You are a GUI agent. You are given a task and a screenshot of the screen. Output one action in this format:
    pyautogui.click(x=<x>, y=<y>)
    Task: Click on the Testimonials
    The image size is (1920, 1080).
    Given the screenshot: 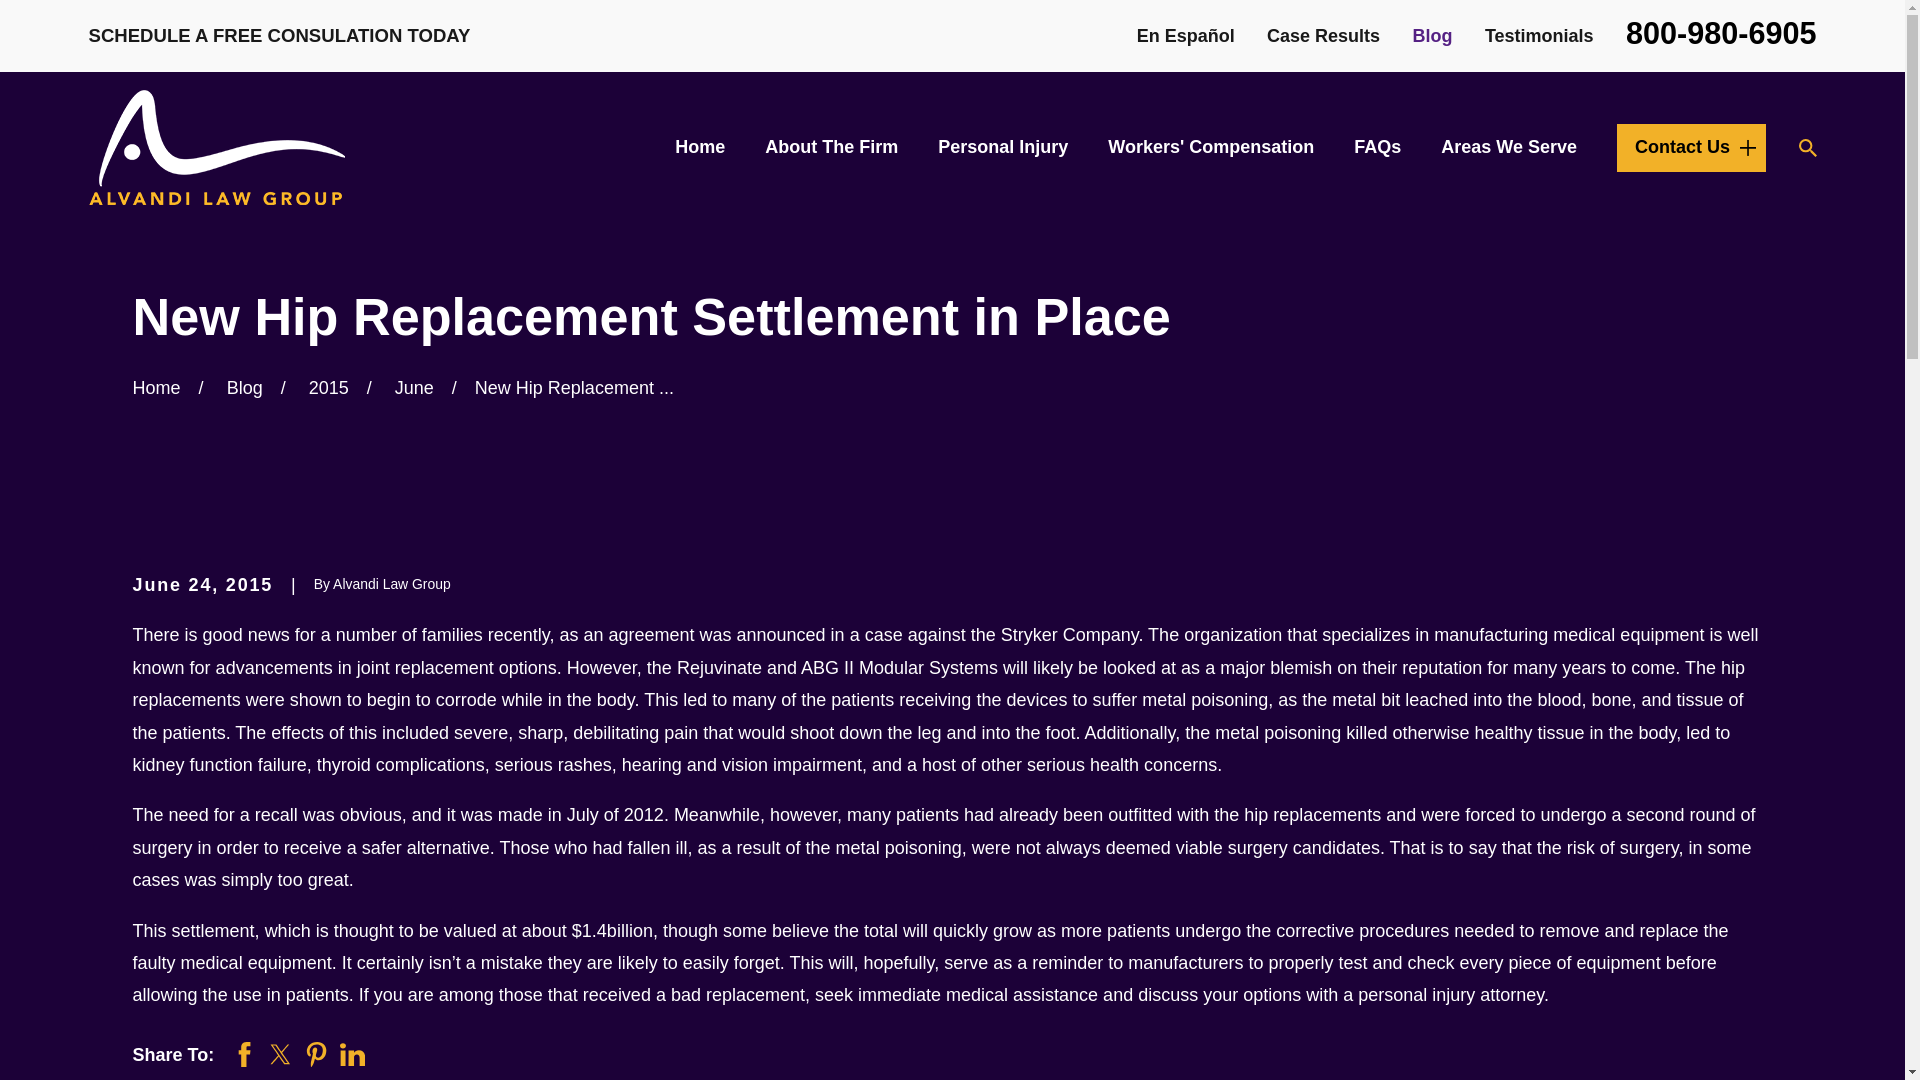 What is the action you would take?
    pyautogui.click(x=1538, y=36)
    